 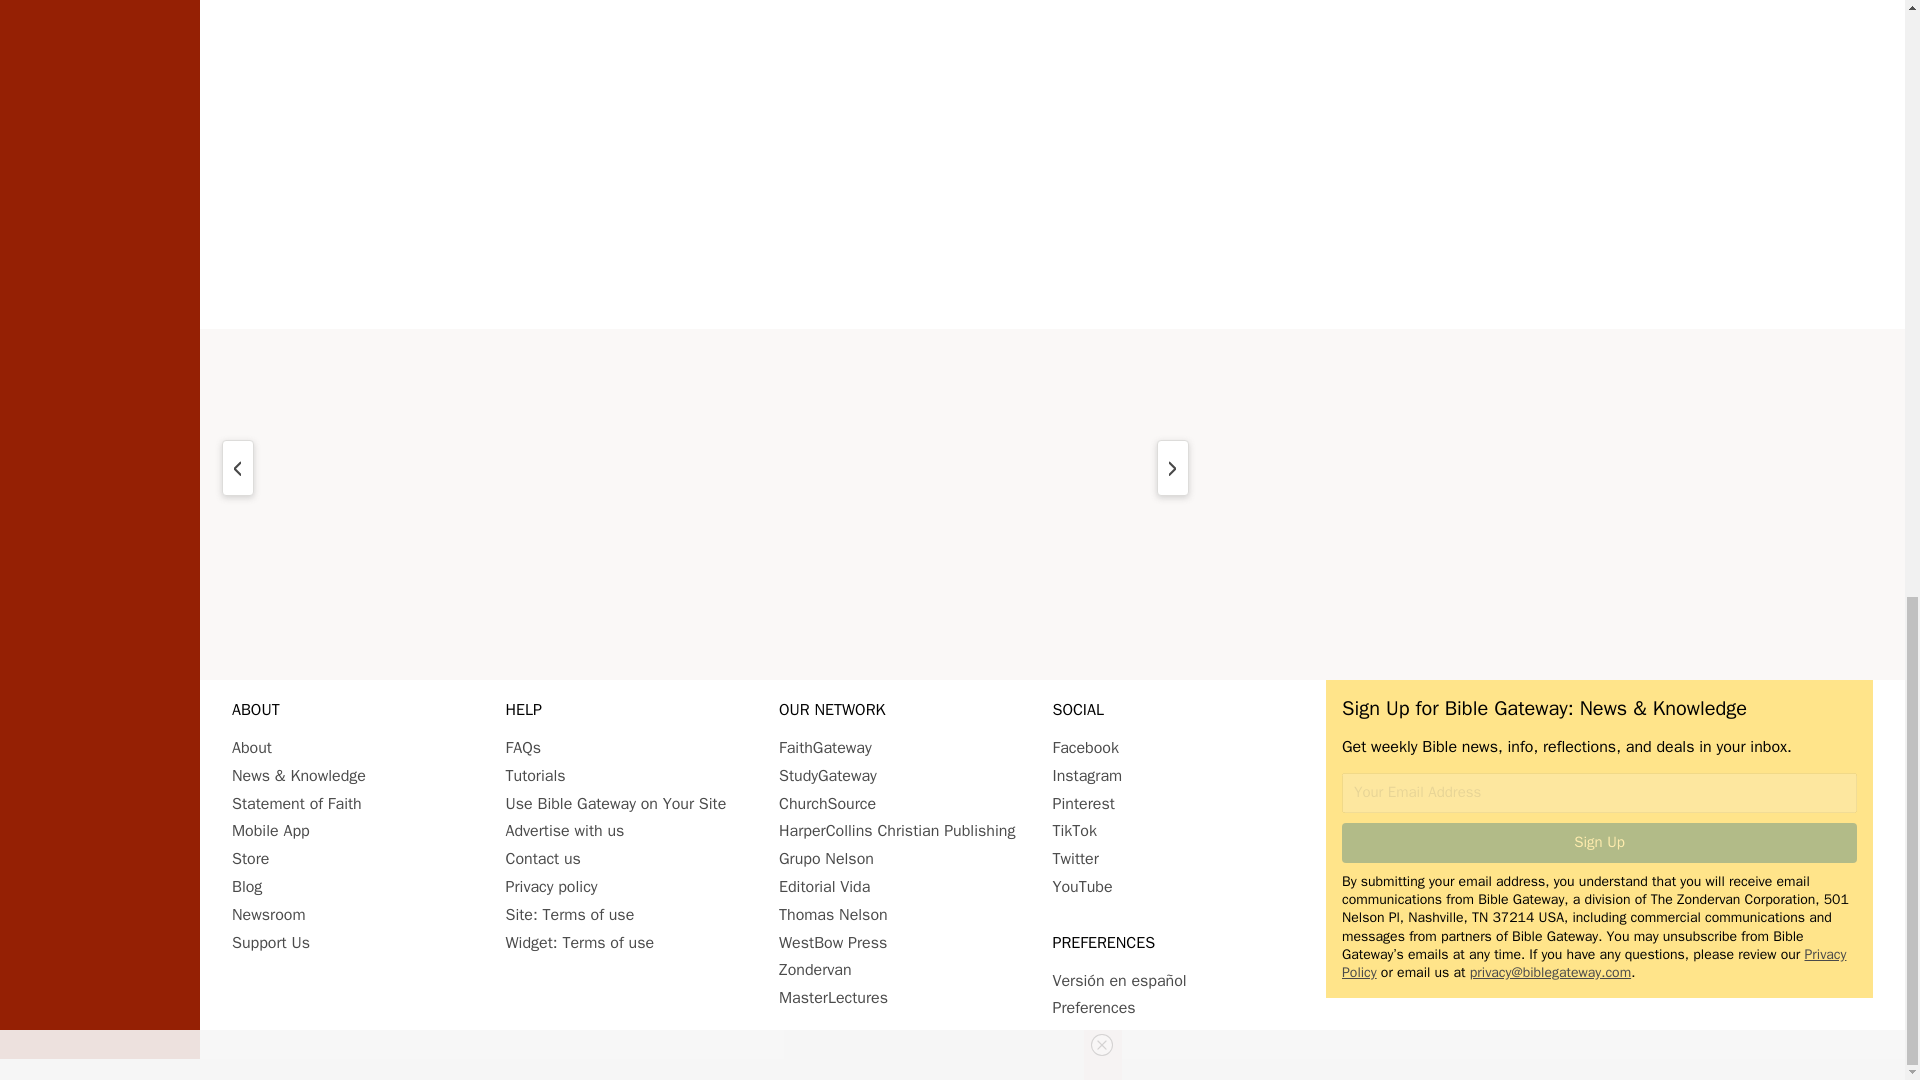 I want to click on Set your preferences for BibleGateway.com, so click(x=1093, y=1008).